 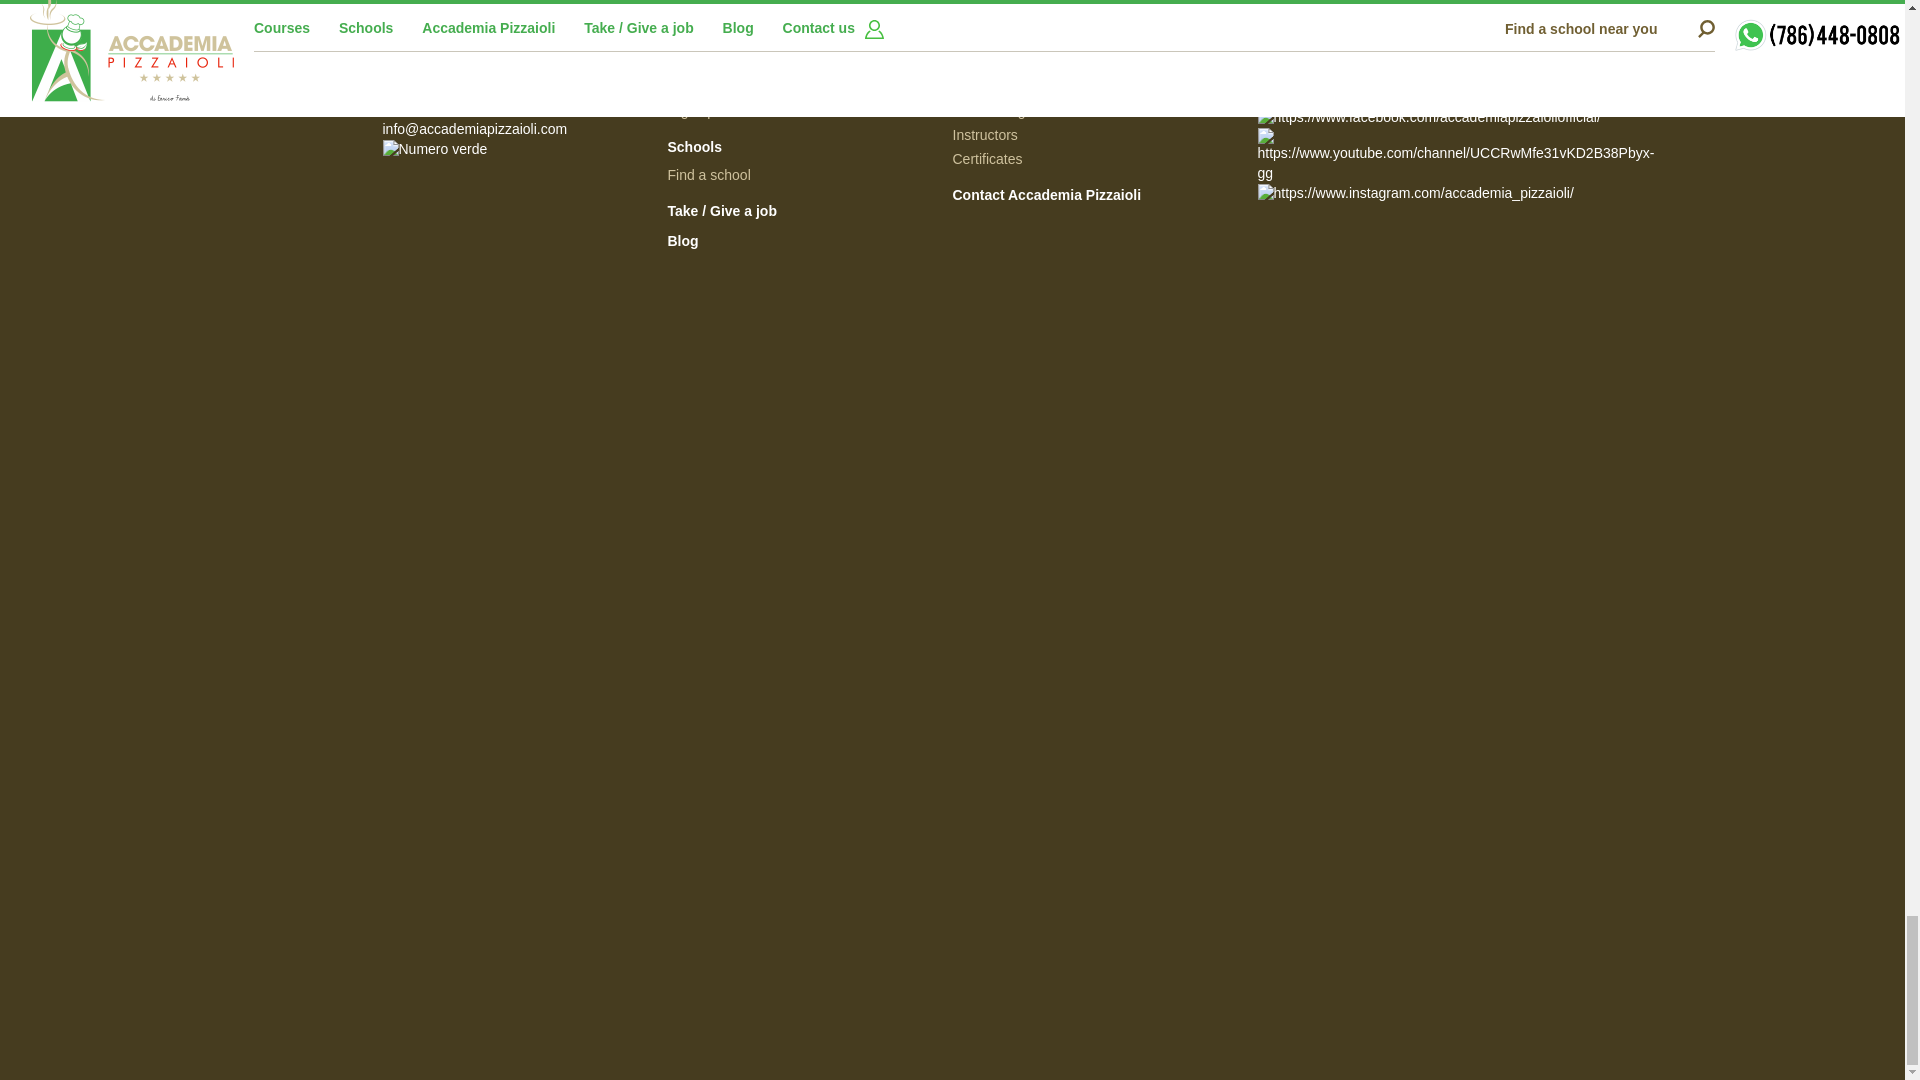 I want to click on Accademia Pizzaioli, so click(x=517, y=60).